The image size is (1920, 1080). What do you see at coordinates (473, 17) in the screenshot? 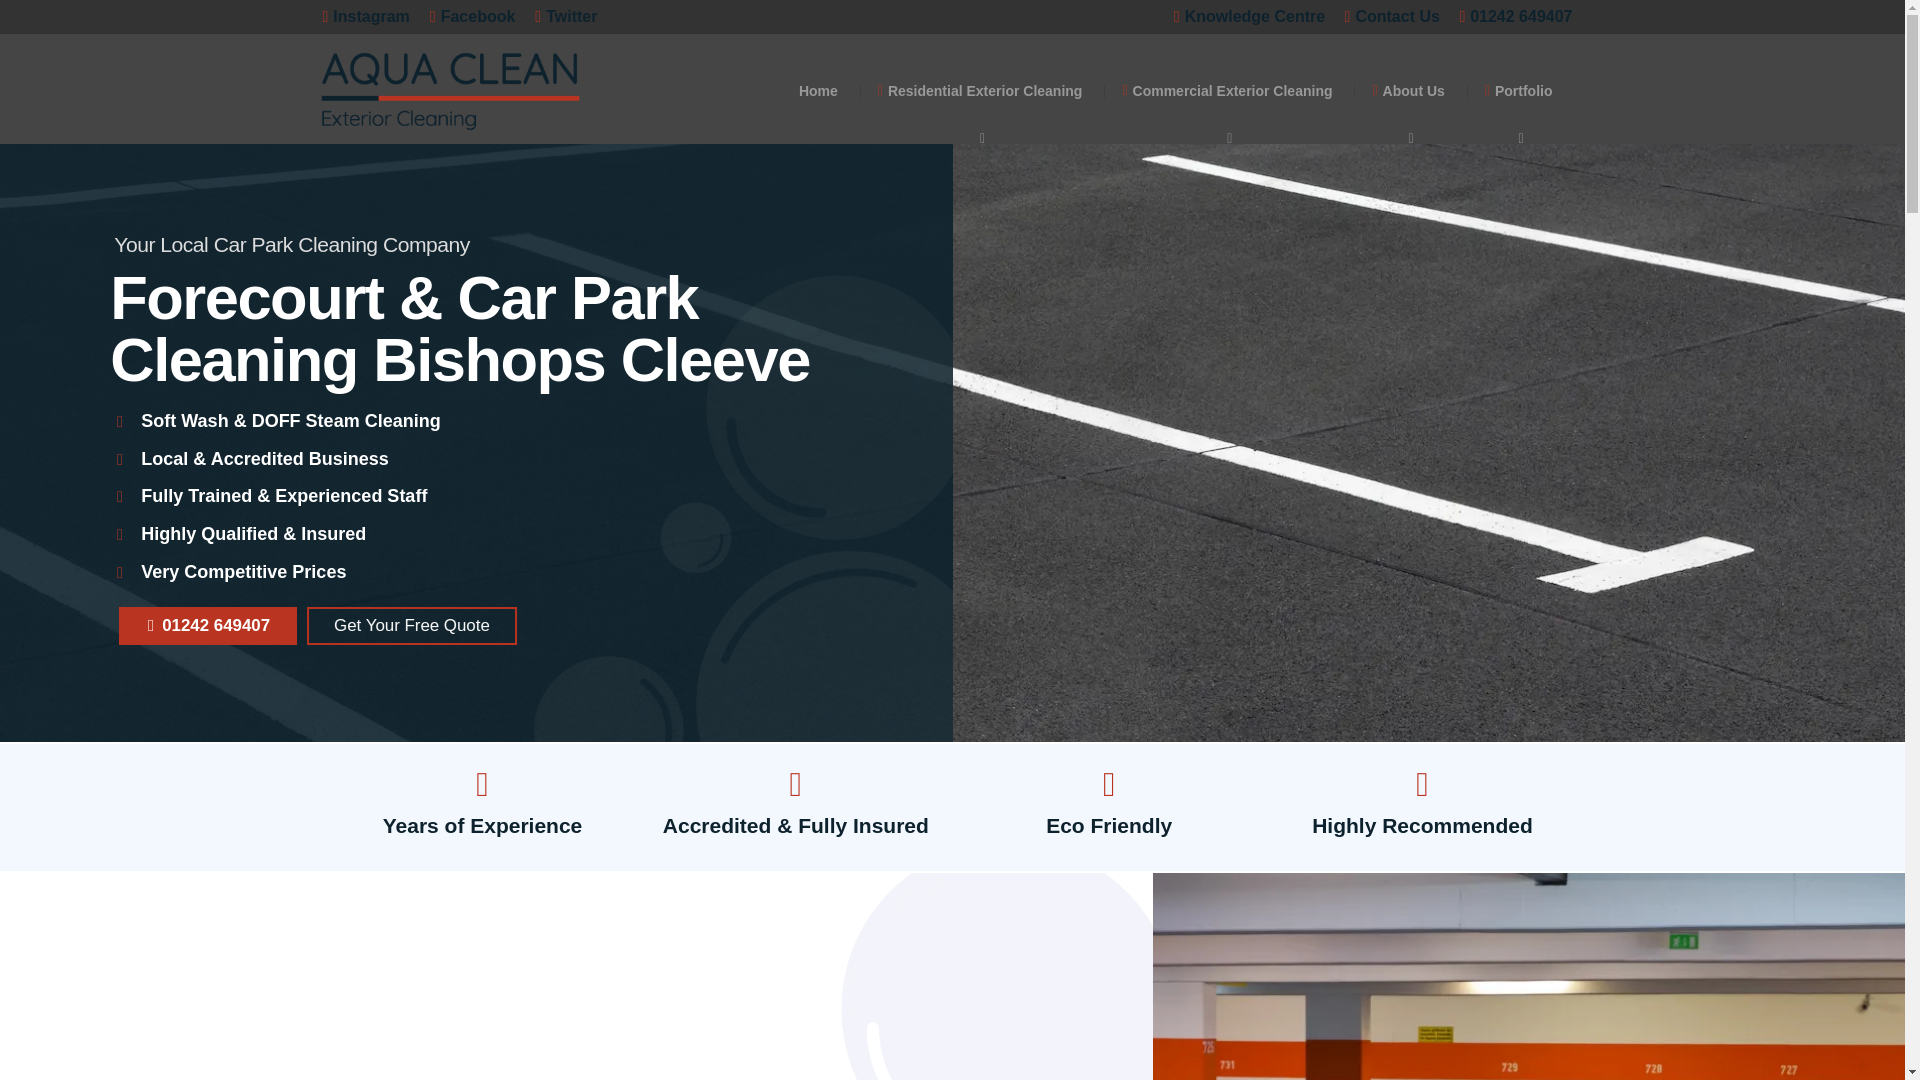
I see `Facebook` at bounding box center [473, 17].